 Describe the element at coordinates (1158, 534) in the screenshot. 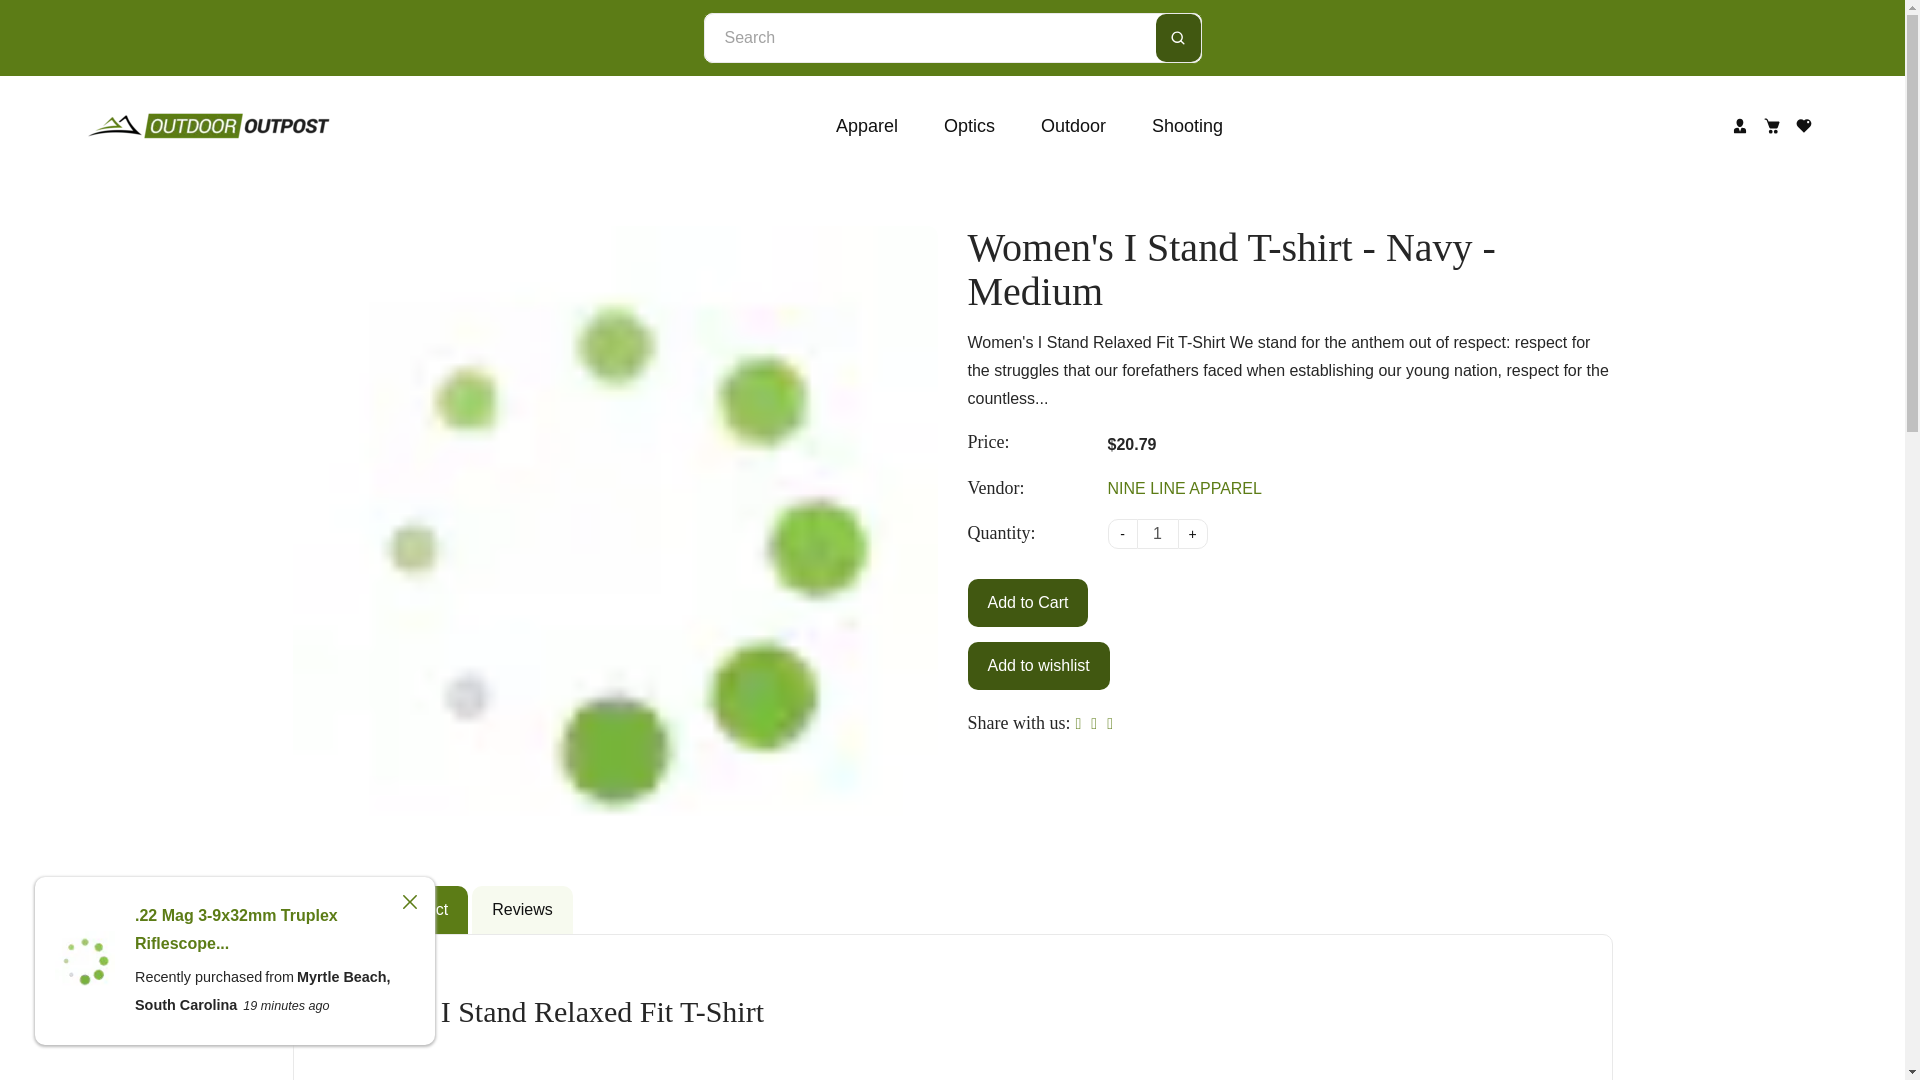

I see `1` at that location.